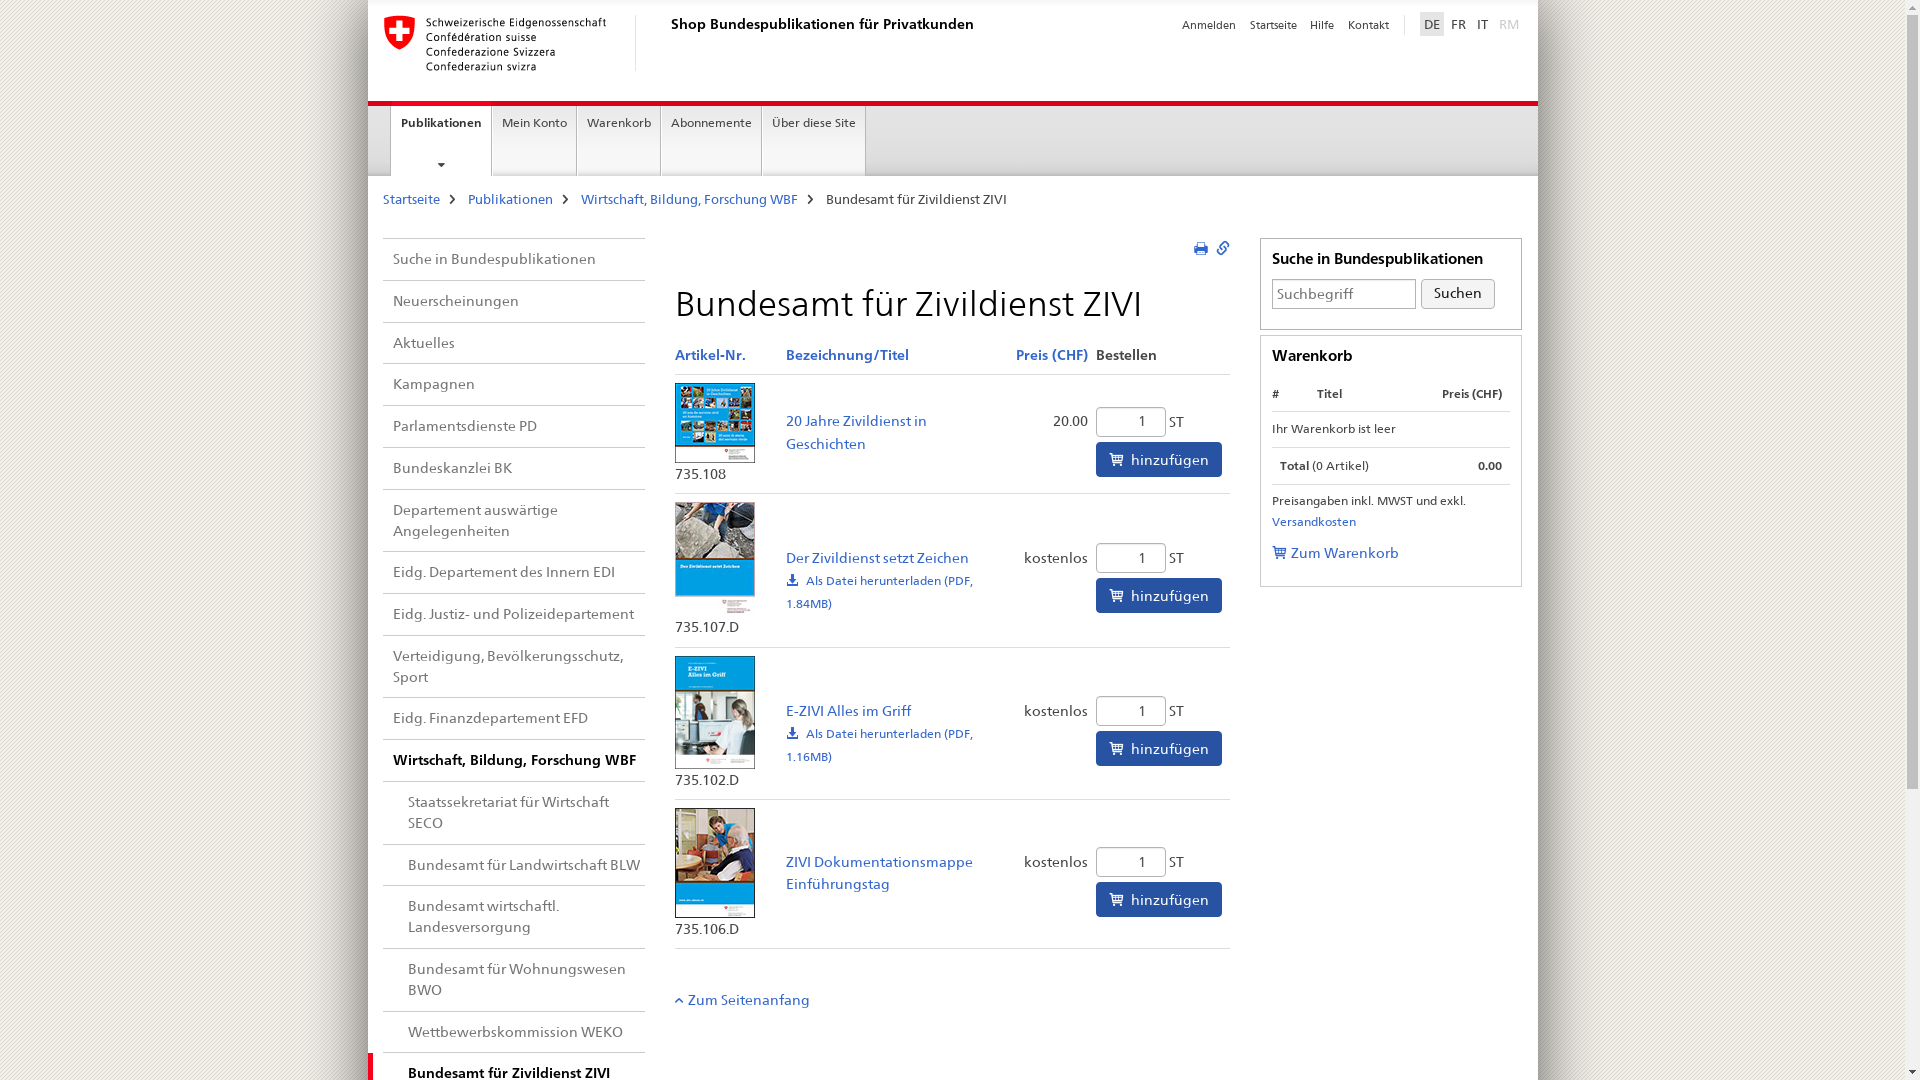 The width and height of the screenshot is (1920, 1080). Describe the element at coordinates (1336, 553) in the screenshot. I see `Zum Warenkorb` at that location.